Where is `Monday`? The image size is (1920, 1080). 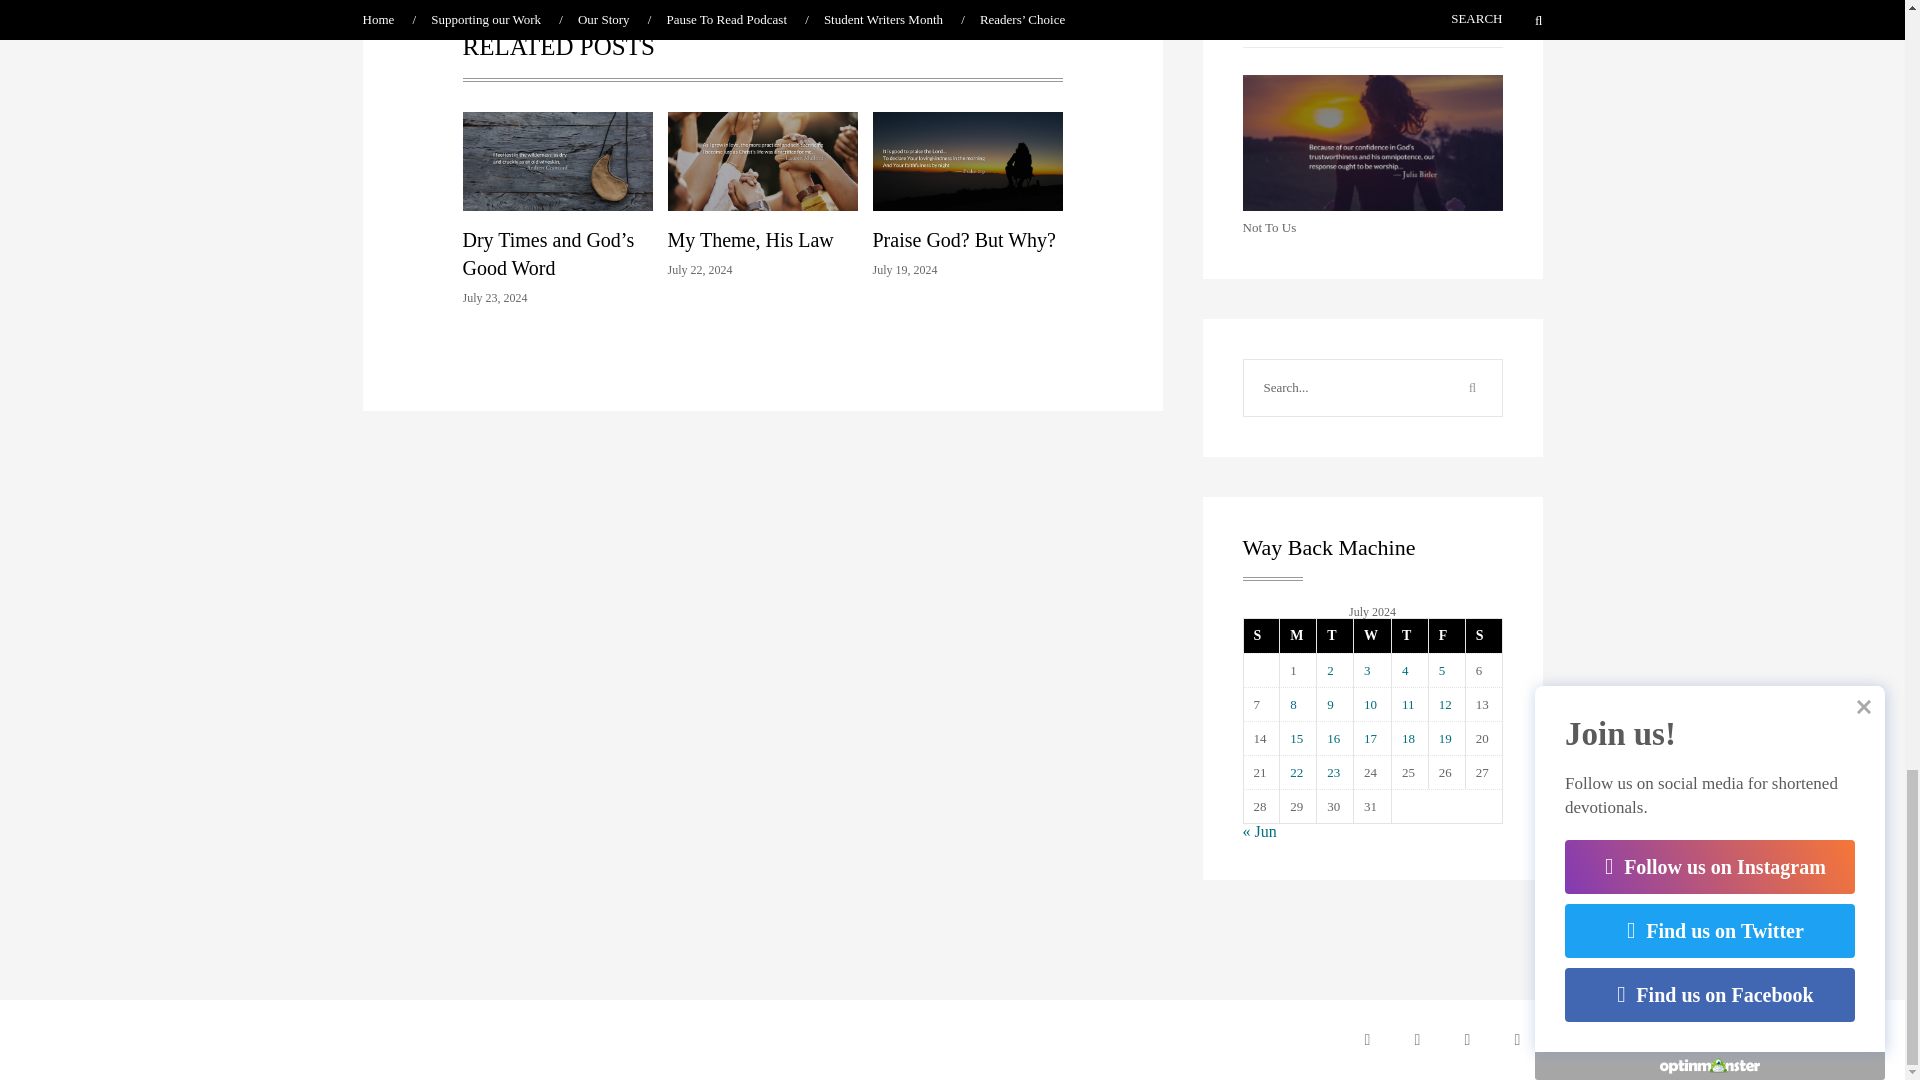 Monday is located at coordinates (1296, 636).